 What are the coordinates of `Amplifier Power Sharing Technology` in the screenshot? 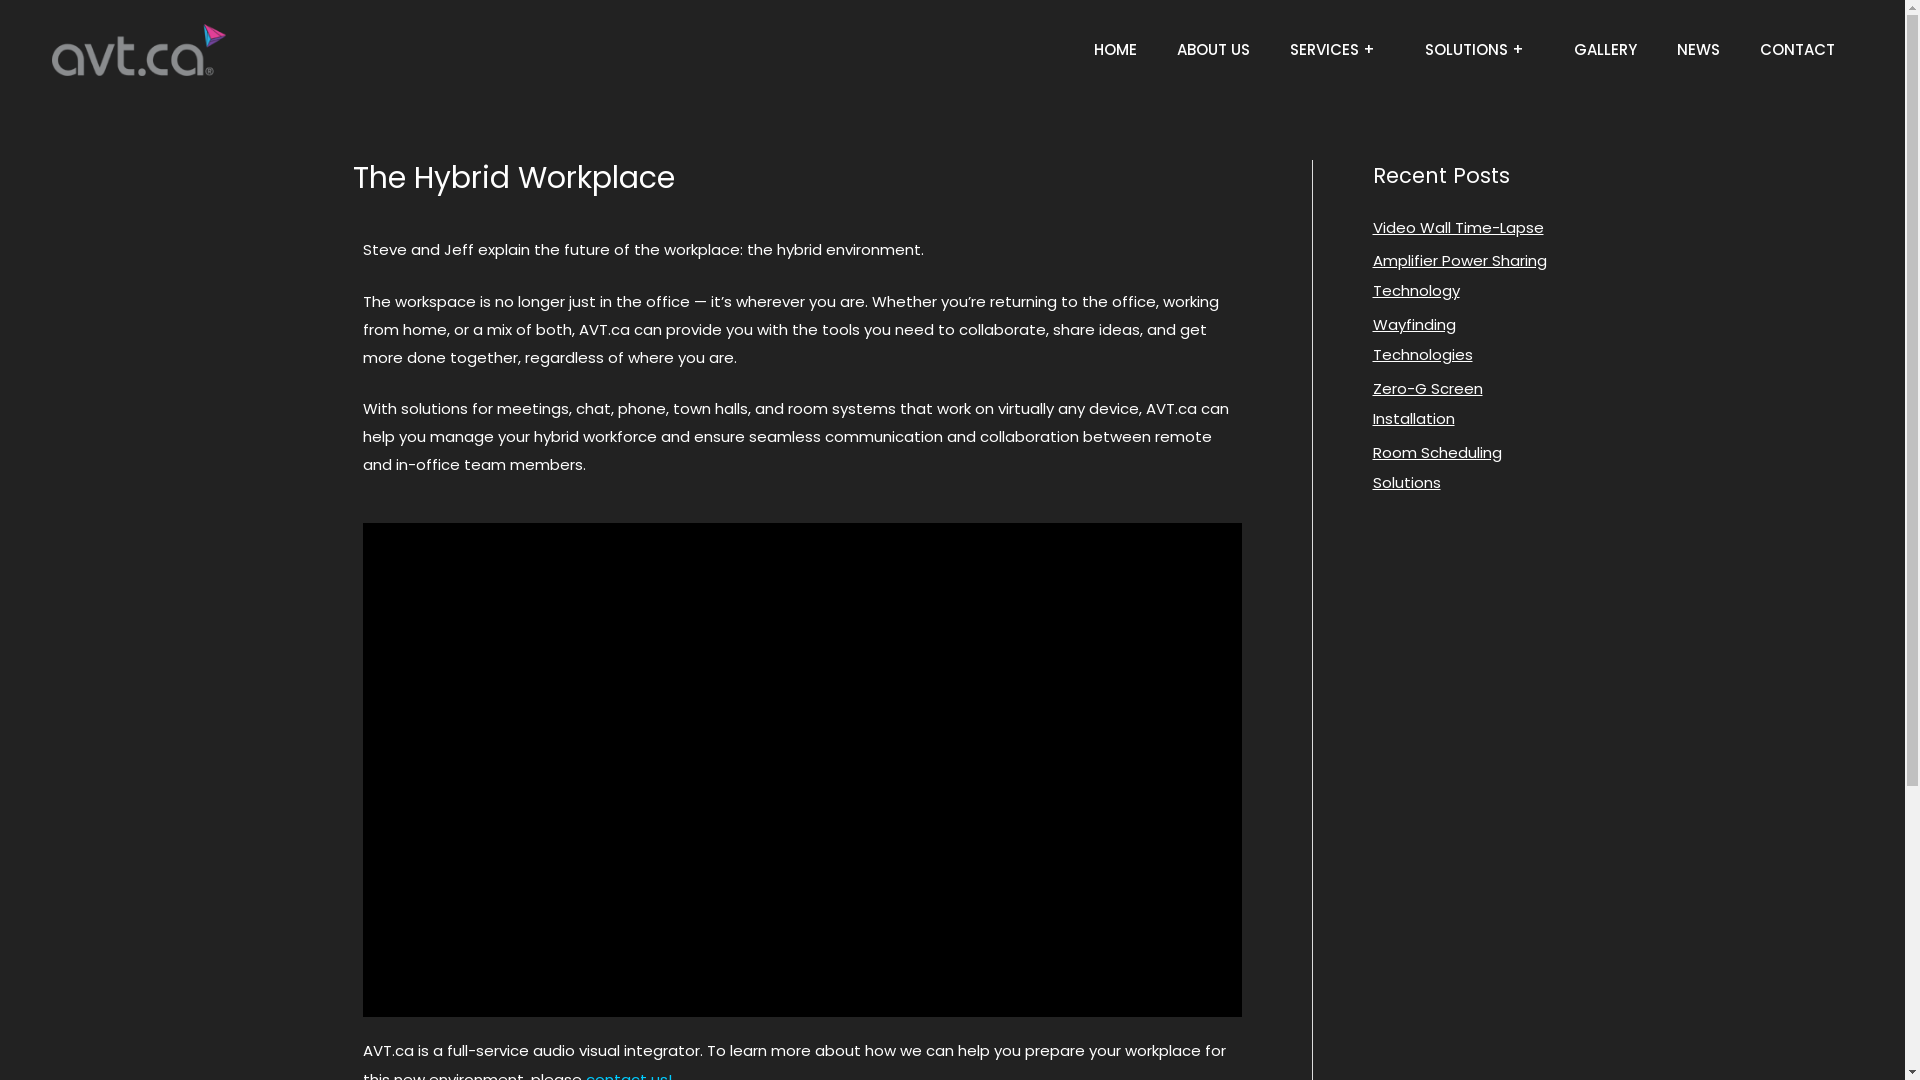 It's located at (1459, 276).